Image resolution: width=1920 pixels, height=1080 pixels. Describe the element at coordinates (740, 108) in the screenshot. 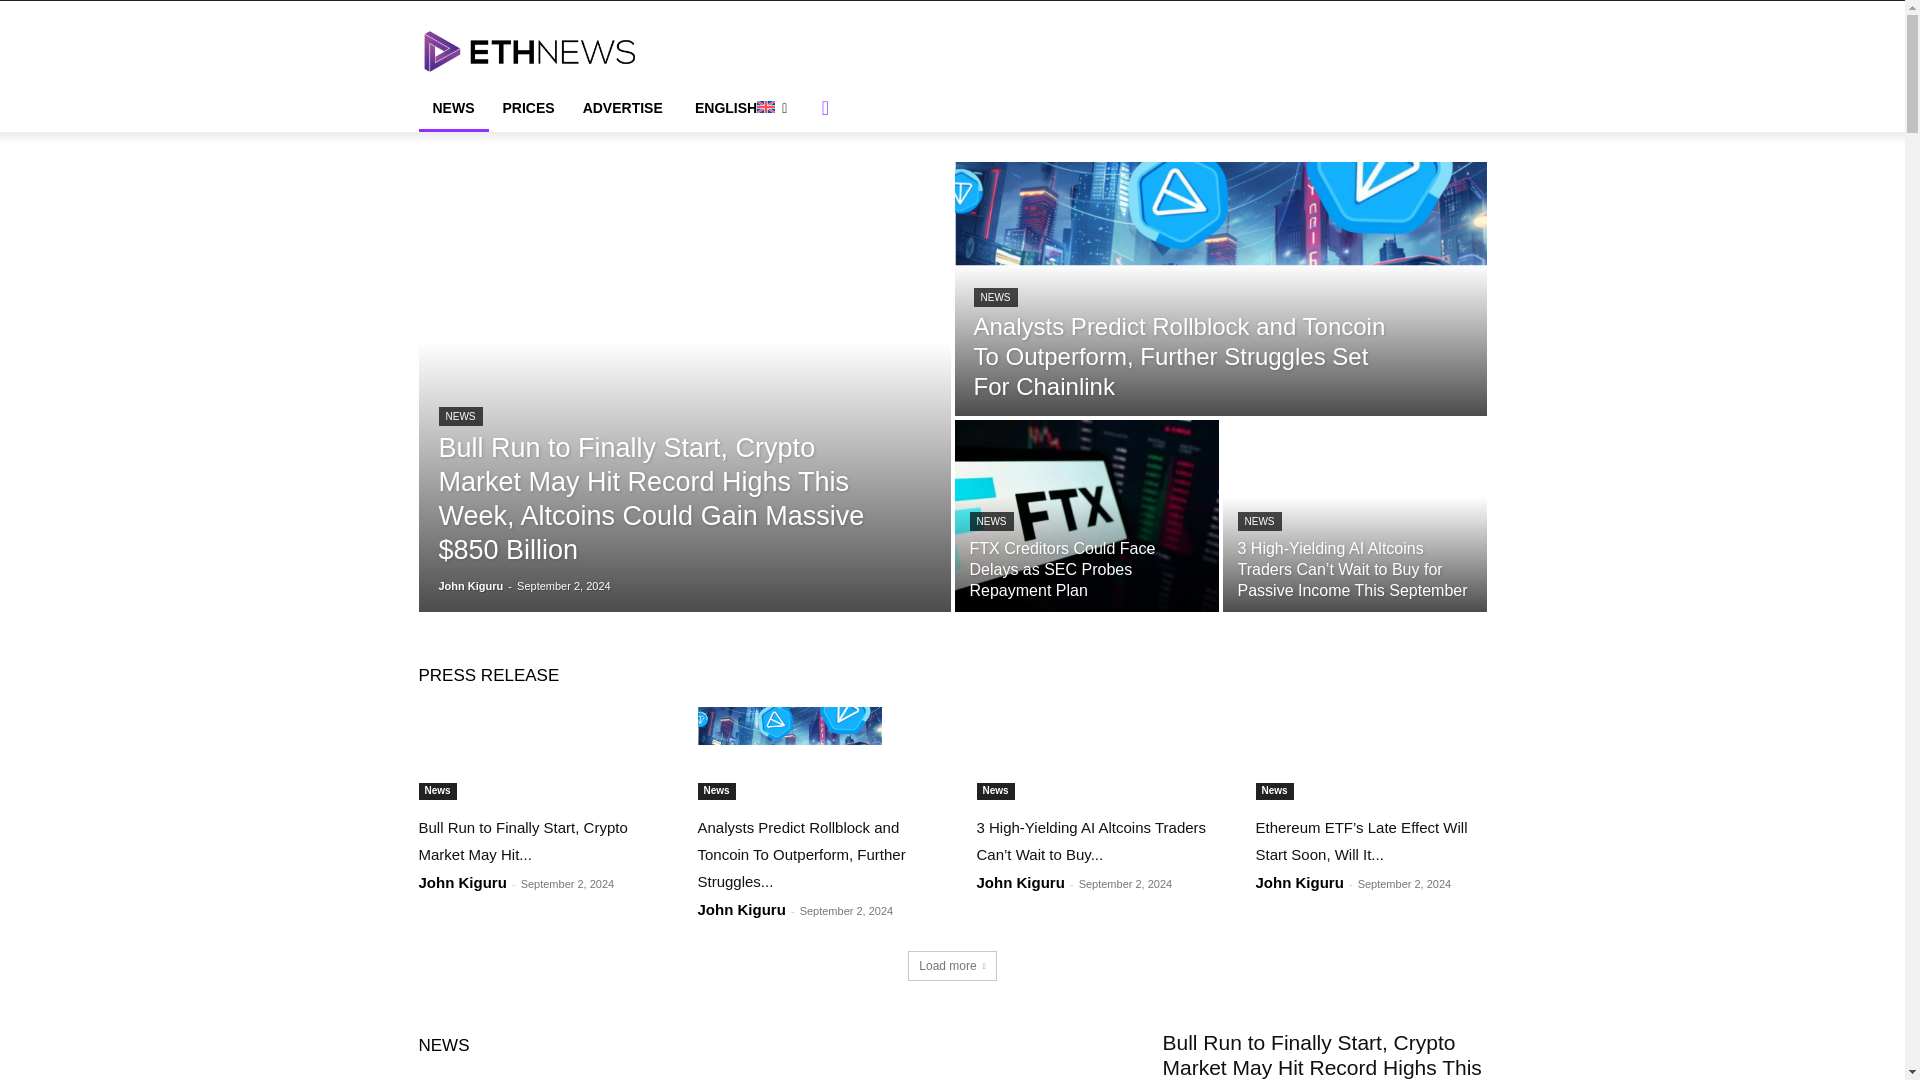

I see `ENGLISH` at that location.